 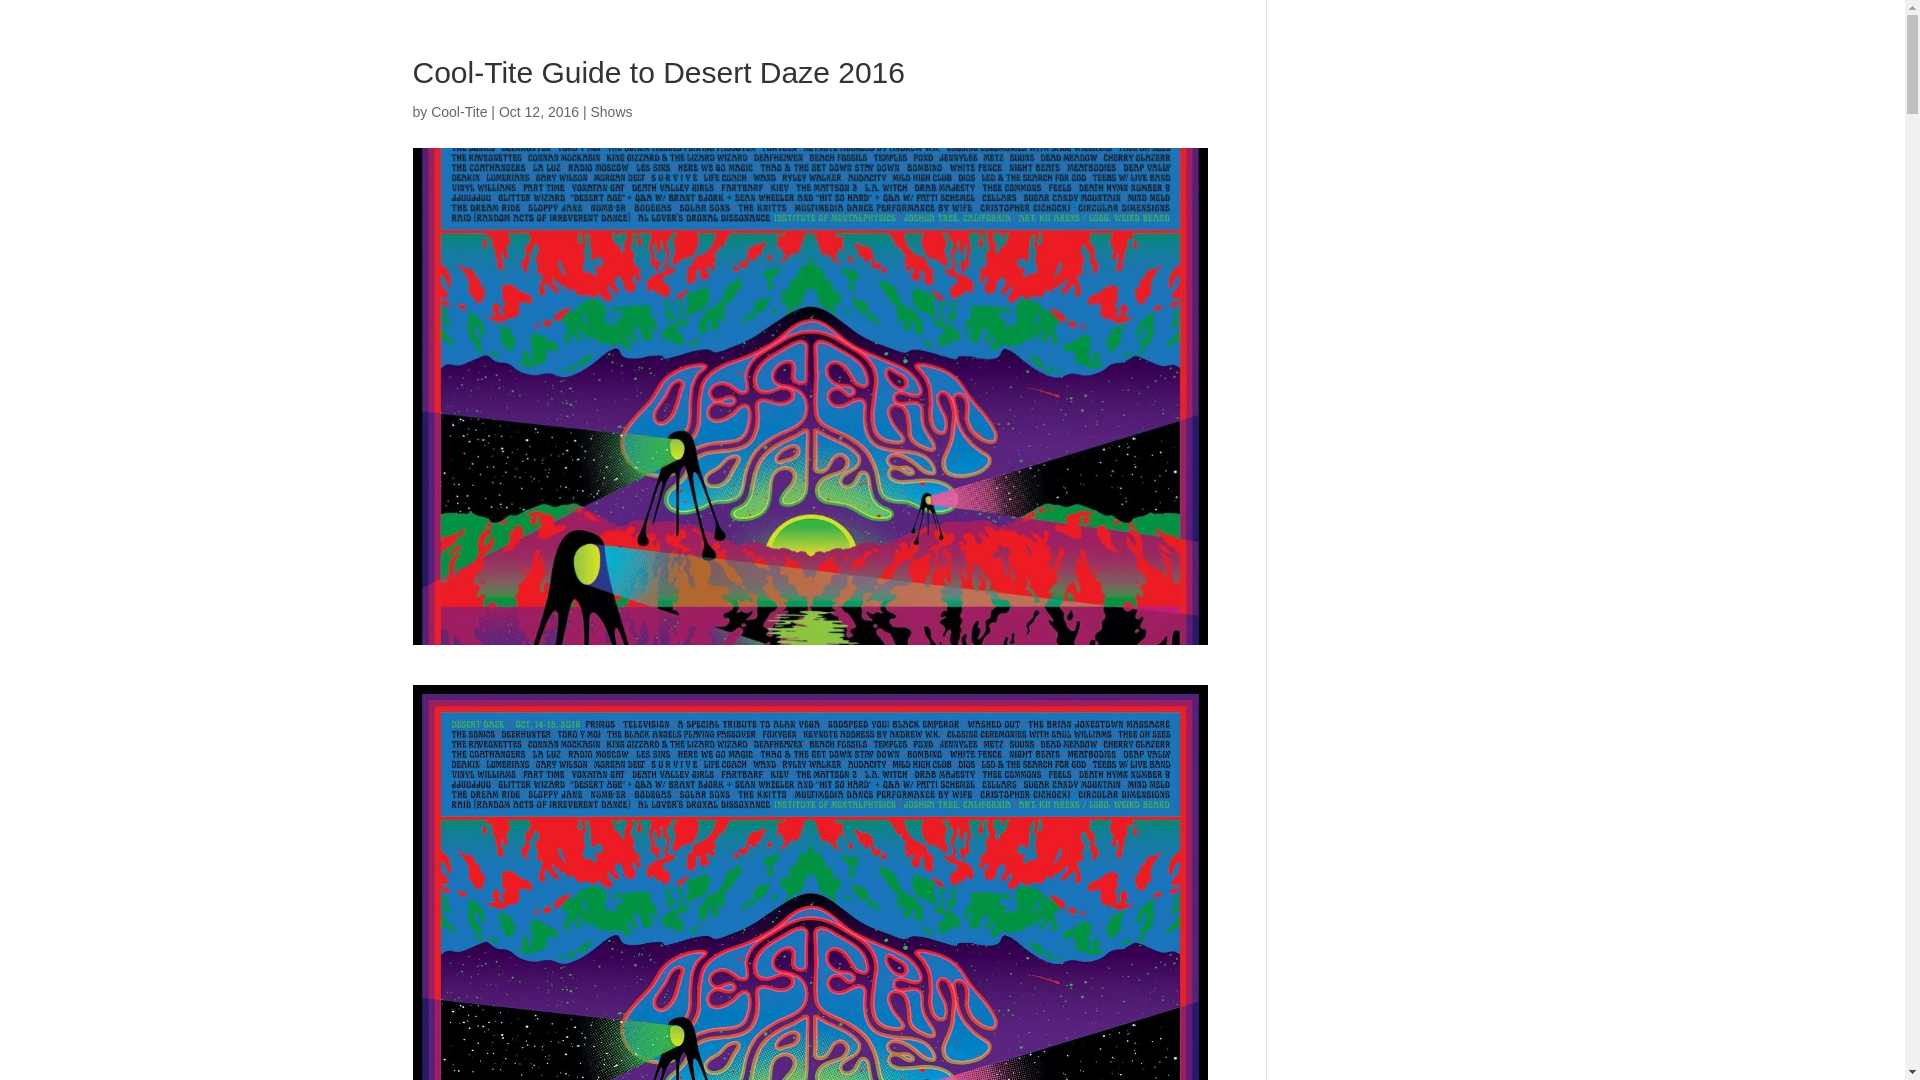 I want to click on Cool-Tite, so click(x=458, y=111).